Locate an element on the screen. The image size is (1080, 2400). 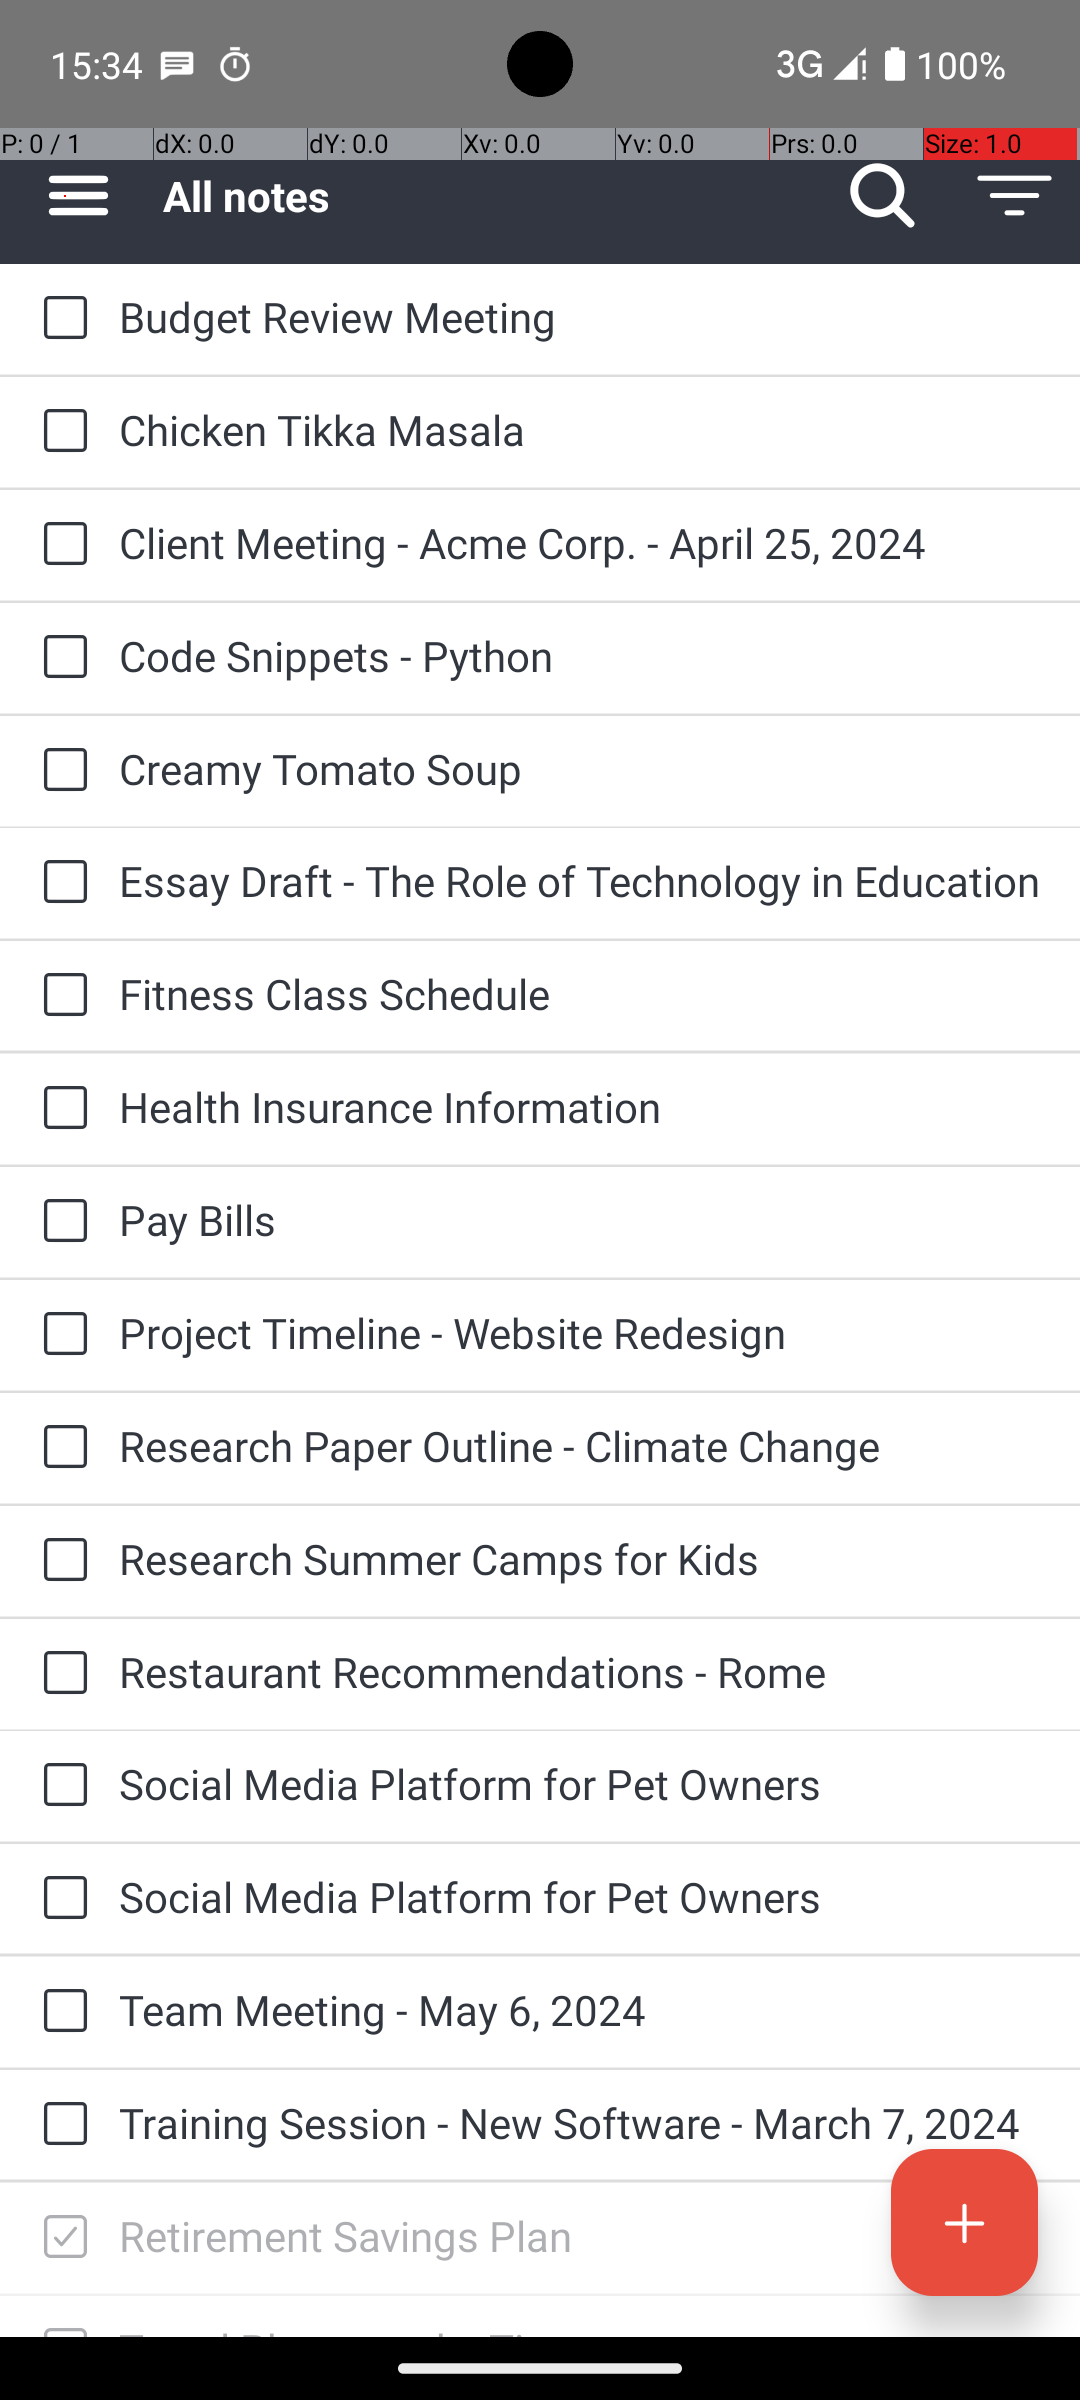
Team Meeting - May 6, 2024 is located at coordinates (580, 2010).